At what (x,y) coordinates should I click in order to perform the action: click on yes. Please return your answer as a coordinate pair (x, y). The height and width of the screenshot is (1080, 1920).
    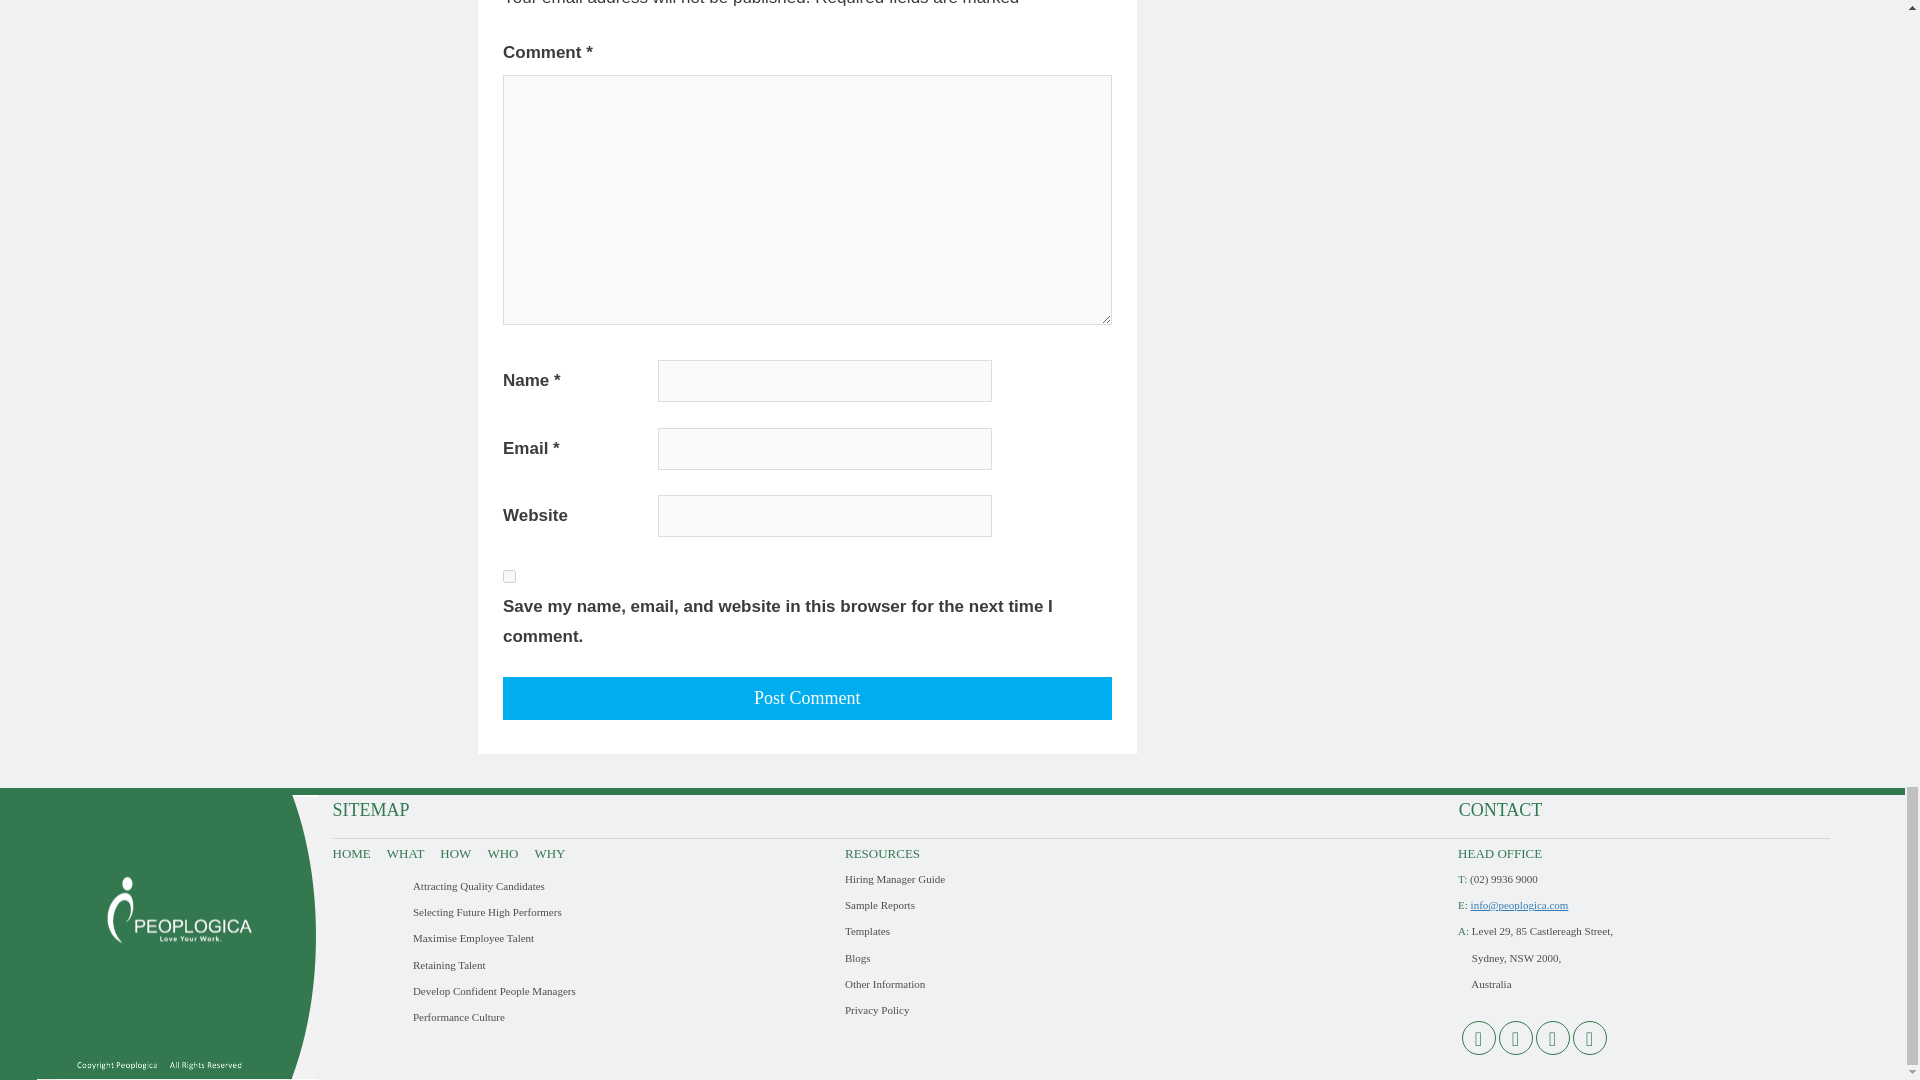
    Looking at the image, I should click on (510, 576).